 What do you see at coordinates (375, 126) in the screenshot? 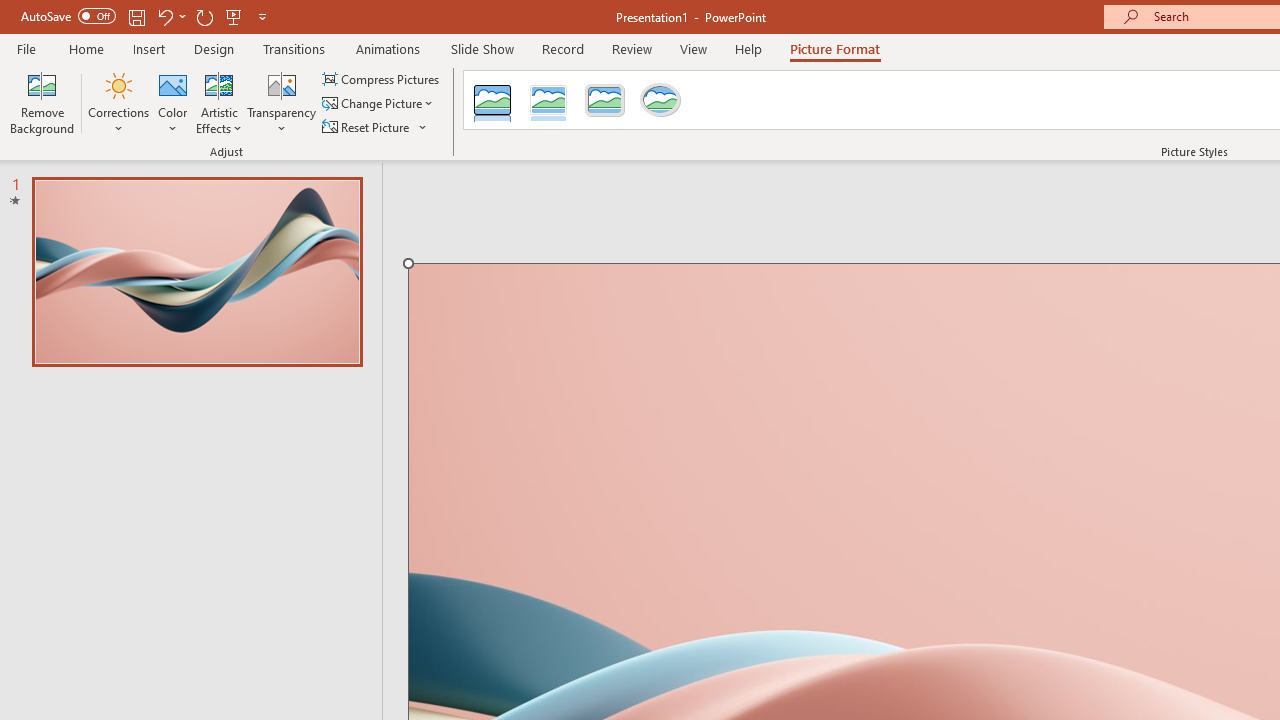
I see `Reset Picture` at bounding box center [375, 126].